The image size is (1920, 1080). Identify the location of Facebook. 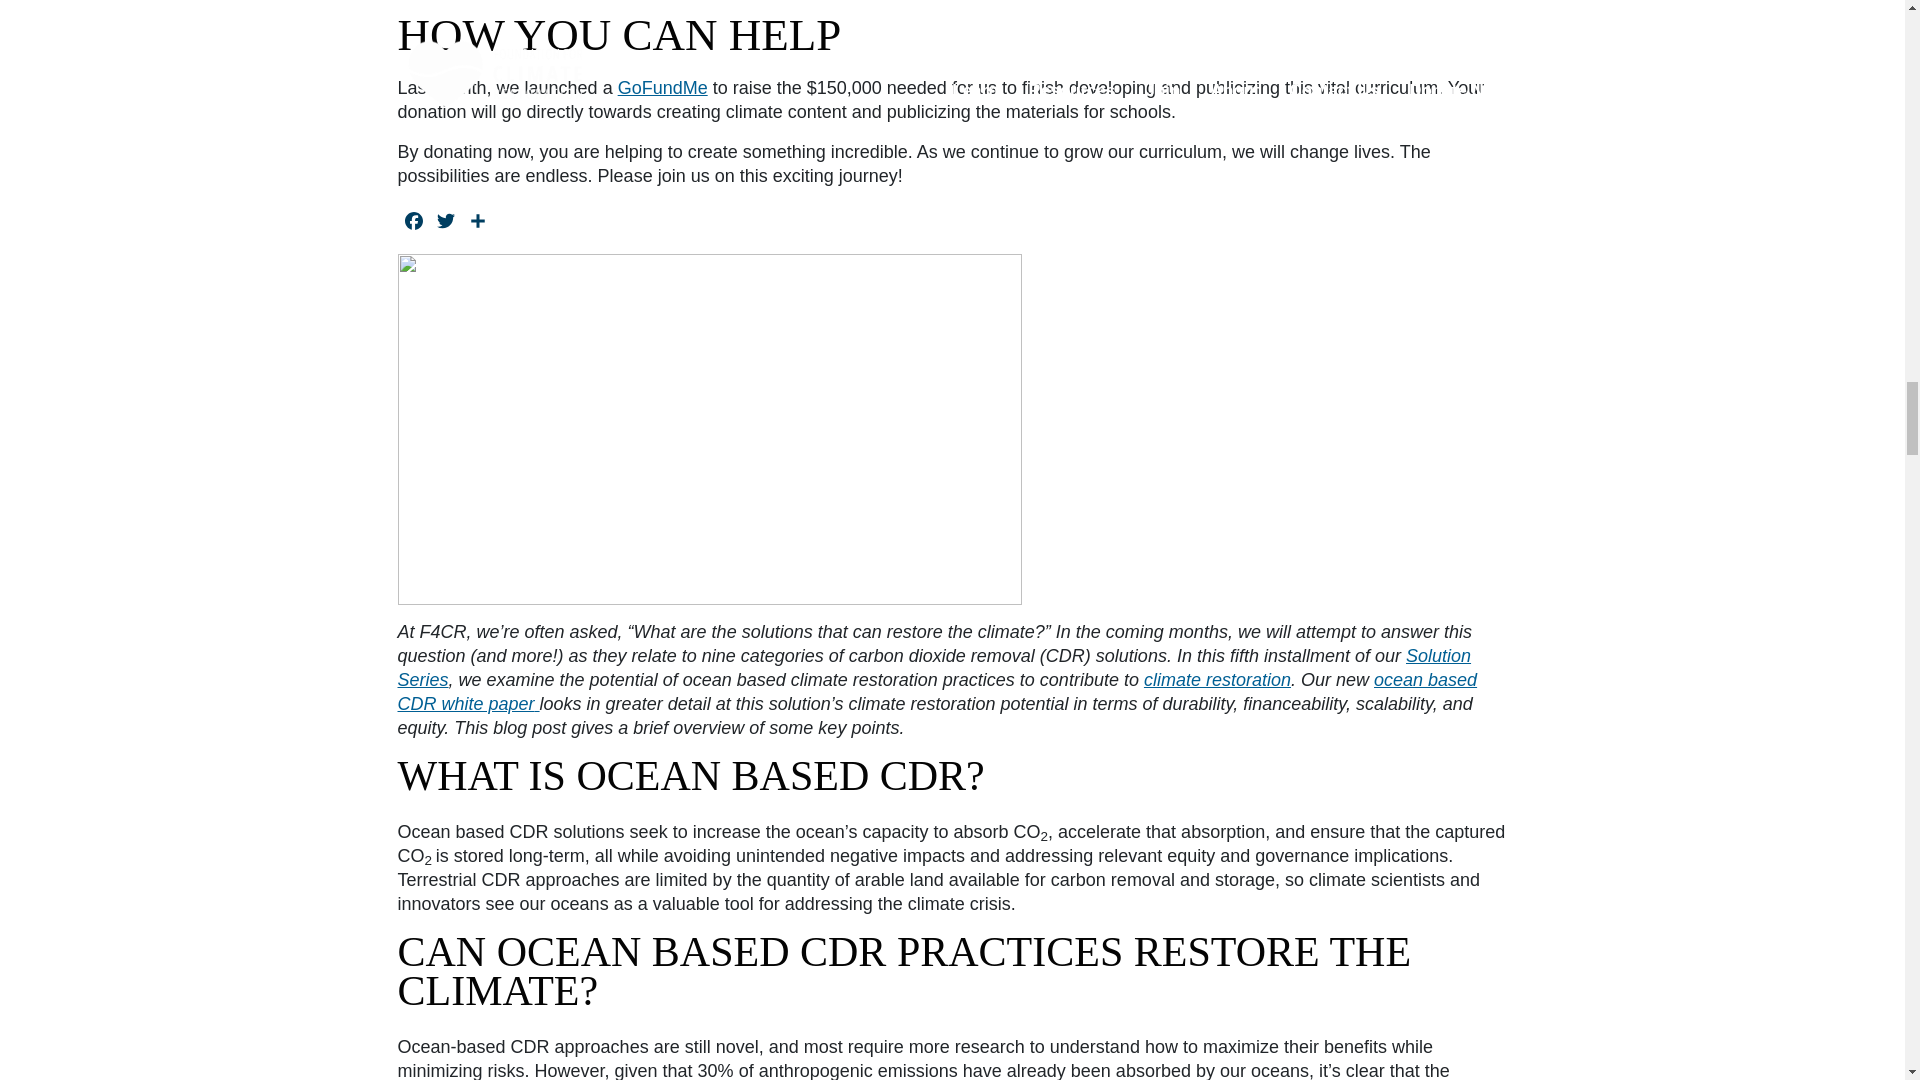
(414, 222).